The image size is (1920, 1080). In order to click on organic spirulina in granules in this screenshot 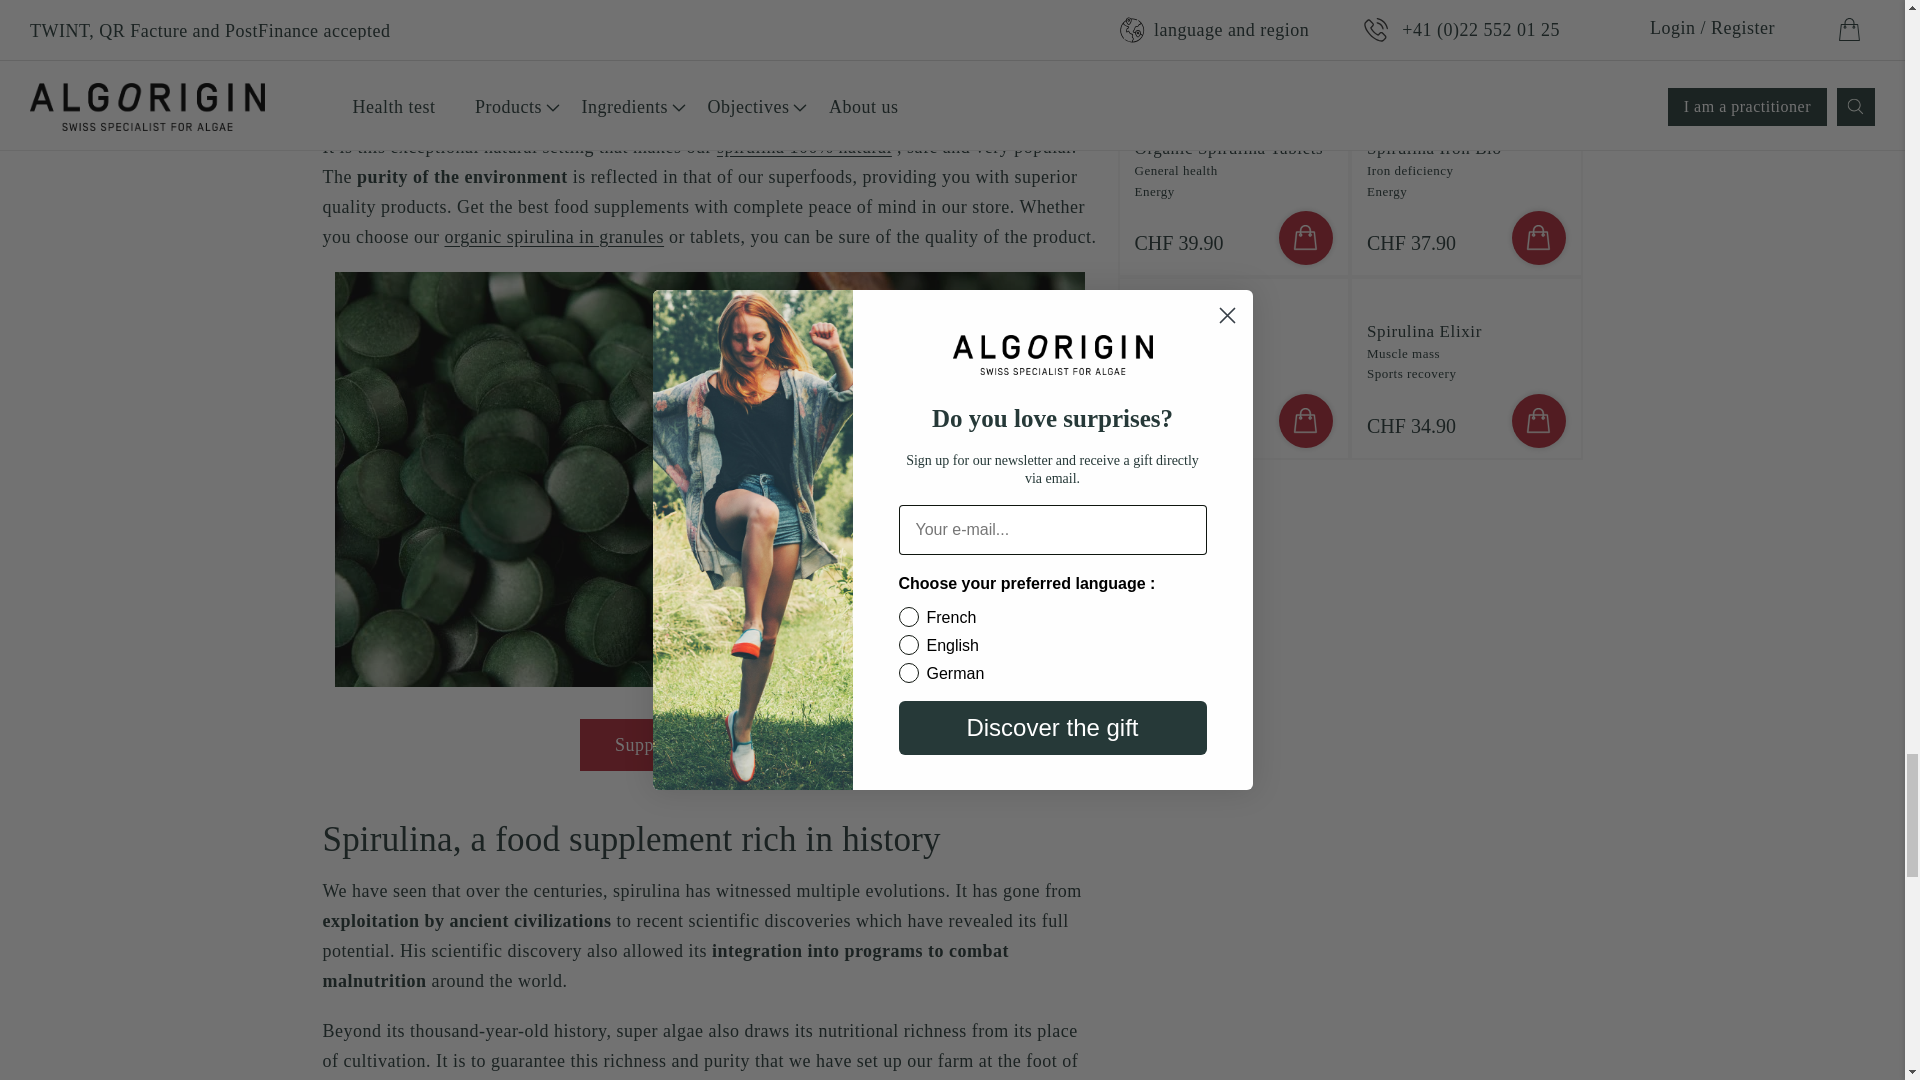, I will do `click(554, 236)`.